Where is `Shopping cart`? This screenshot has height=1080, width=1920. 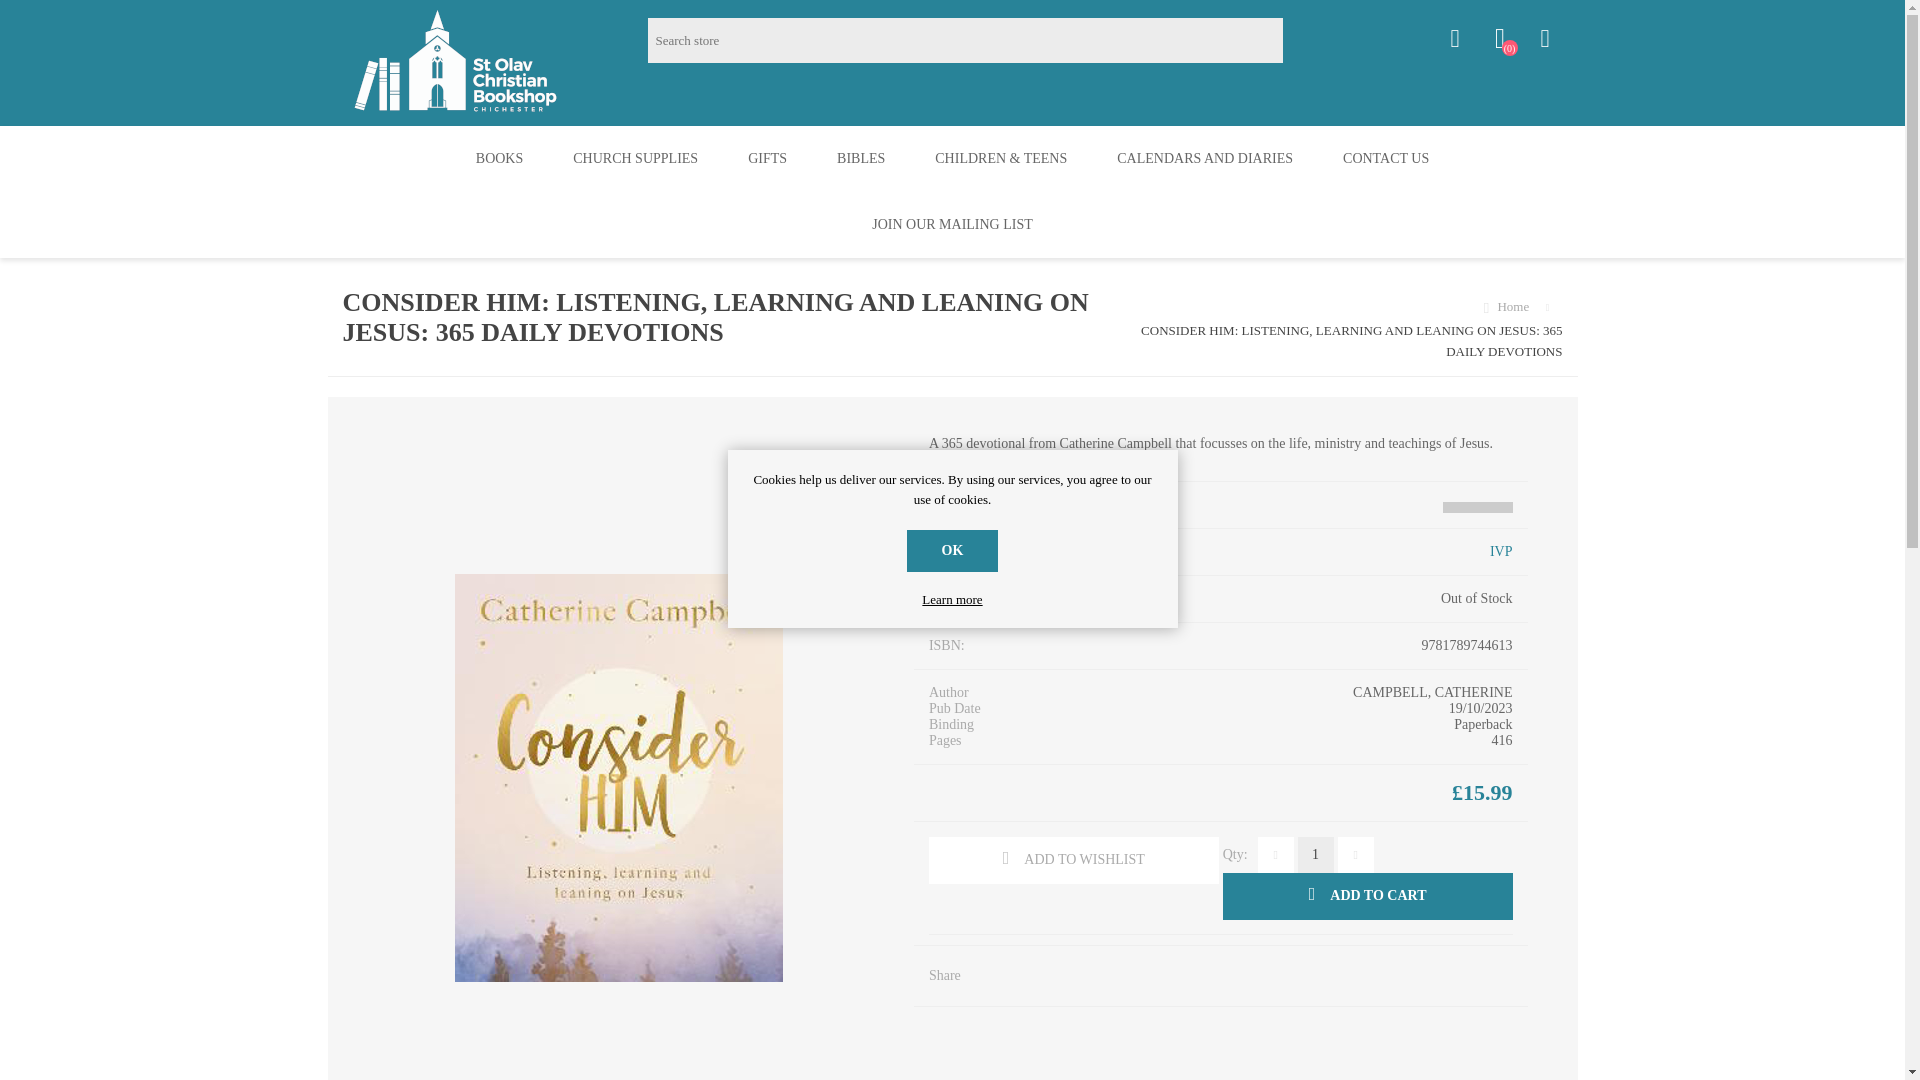
Shopping cart is located at coordinates (1544, 38).